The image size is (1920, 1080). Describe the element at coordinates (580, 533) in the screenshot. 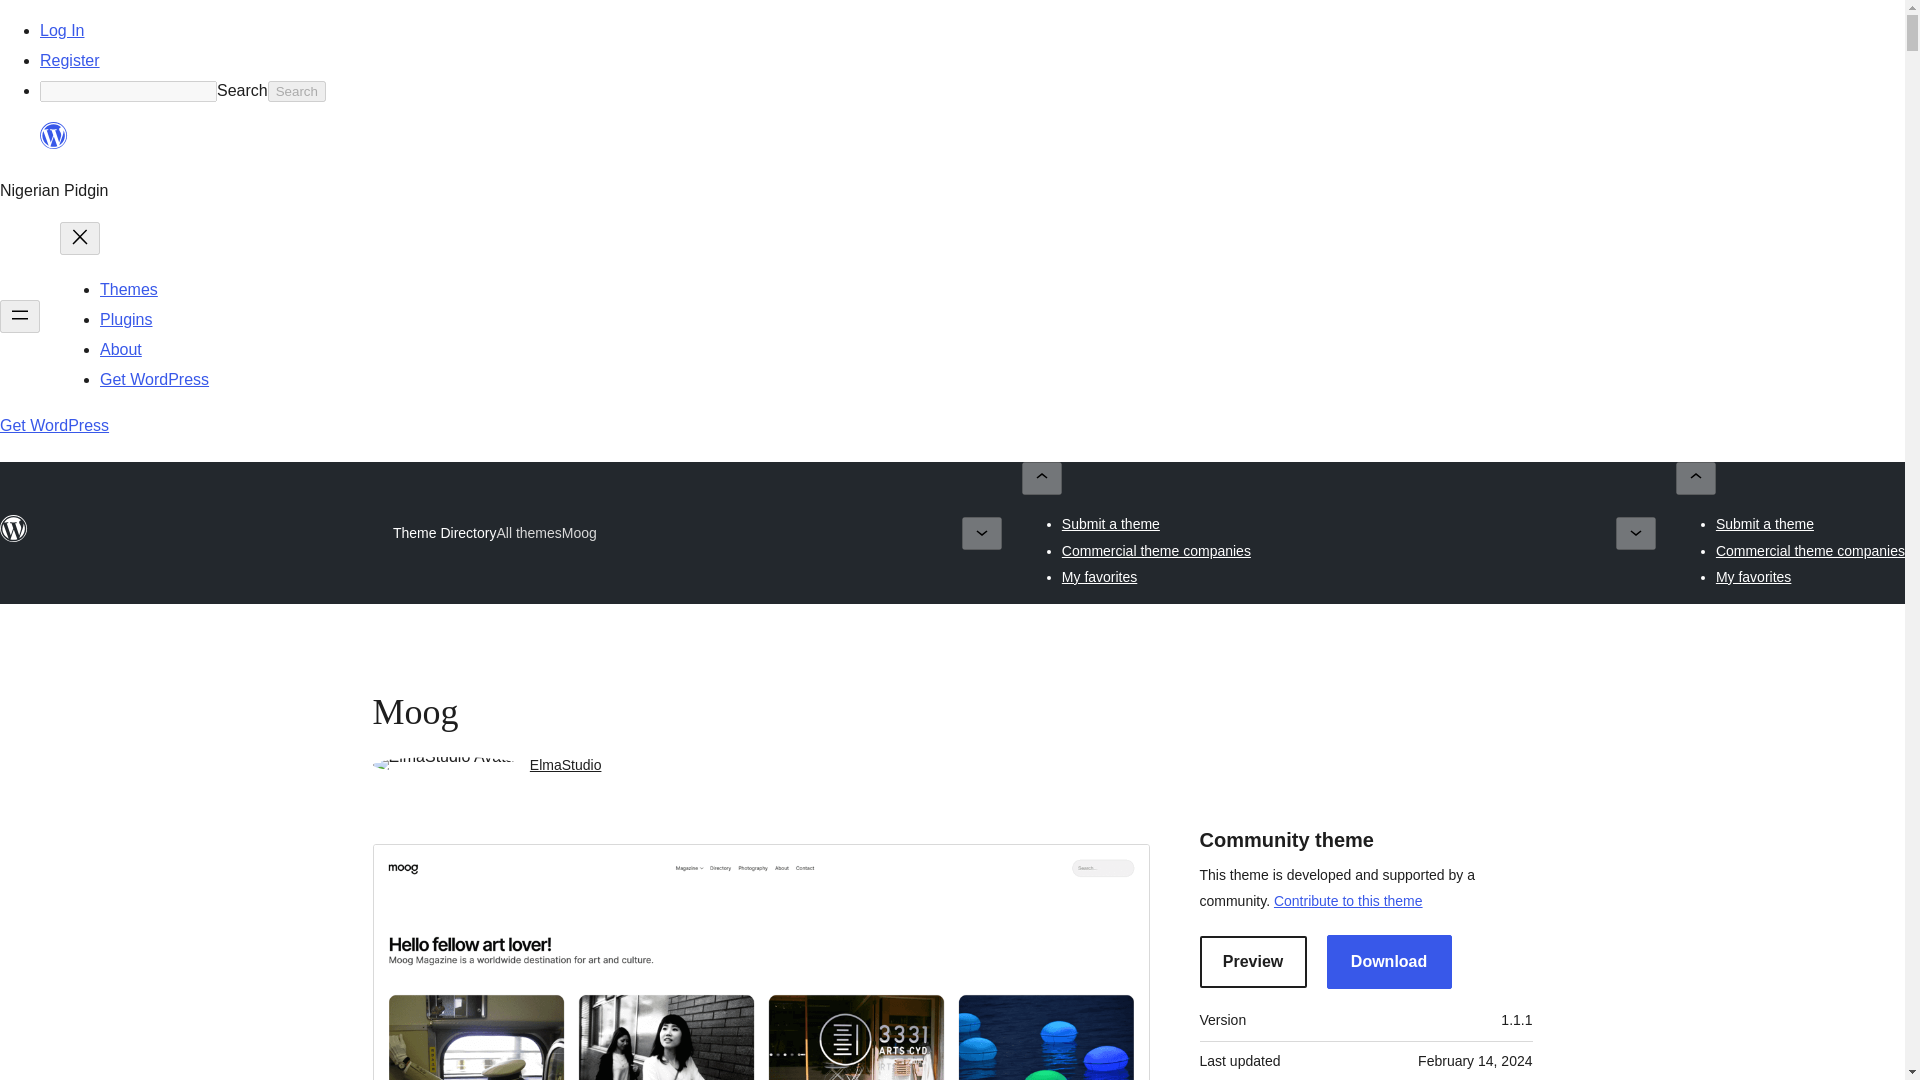

I see `Moog` at that location.